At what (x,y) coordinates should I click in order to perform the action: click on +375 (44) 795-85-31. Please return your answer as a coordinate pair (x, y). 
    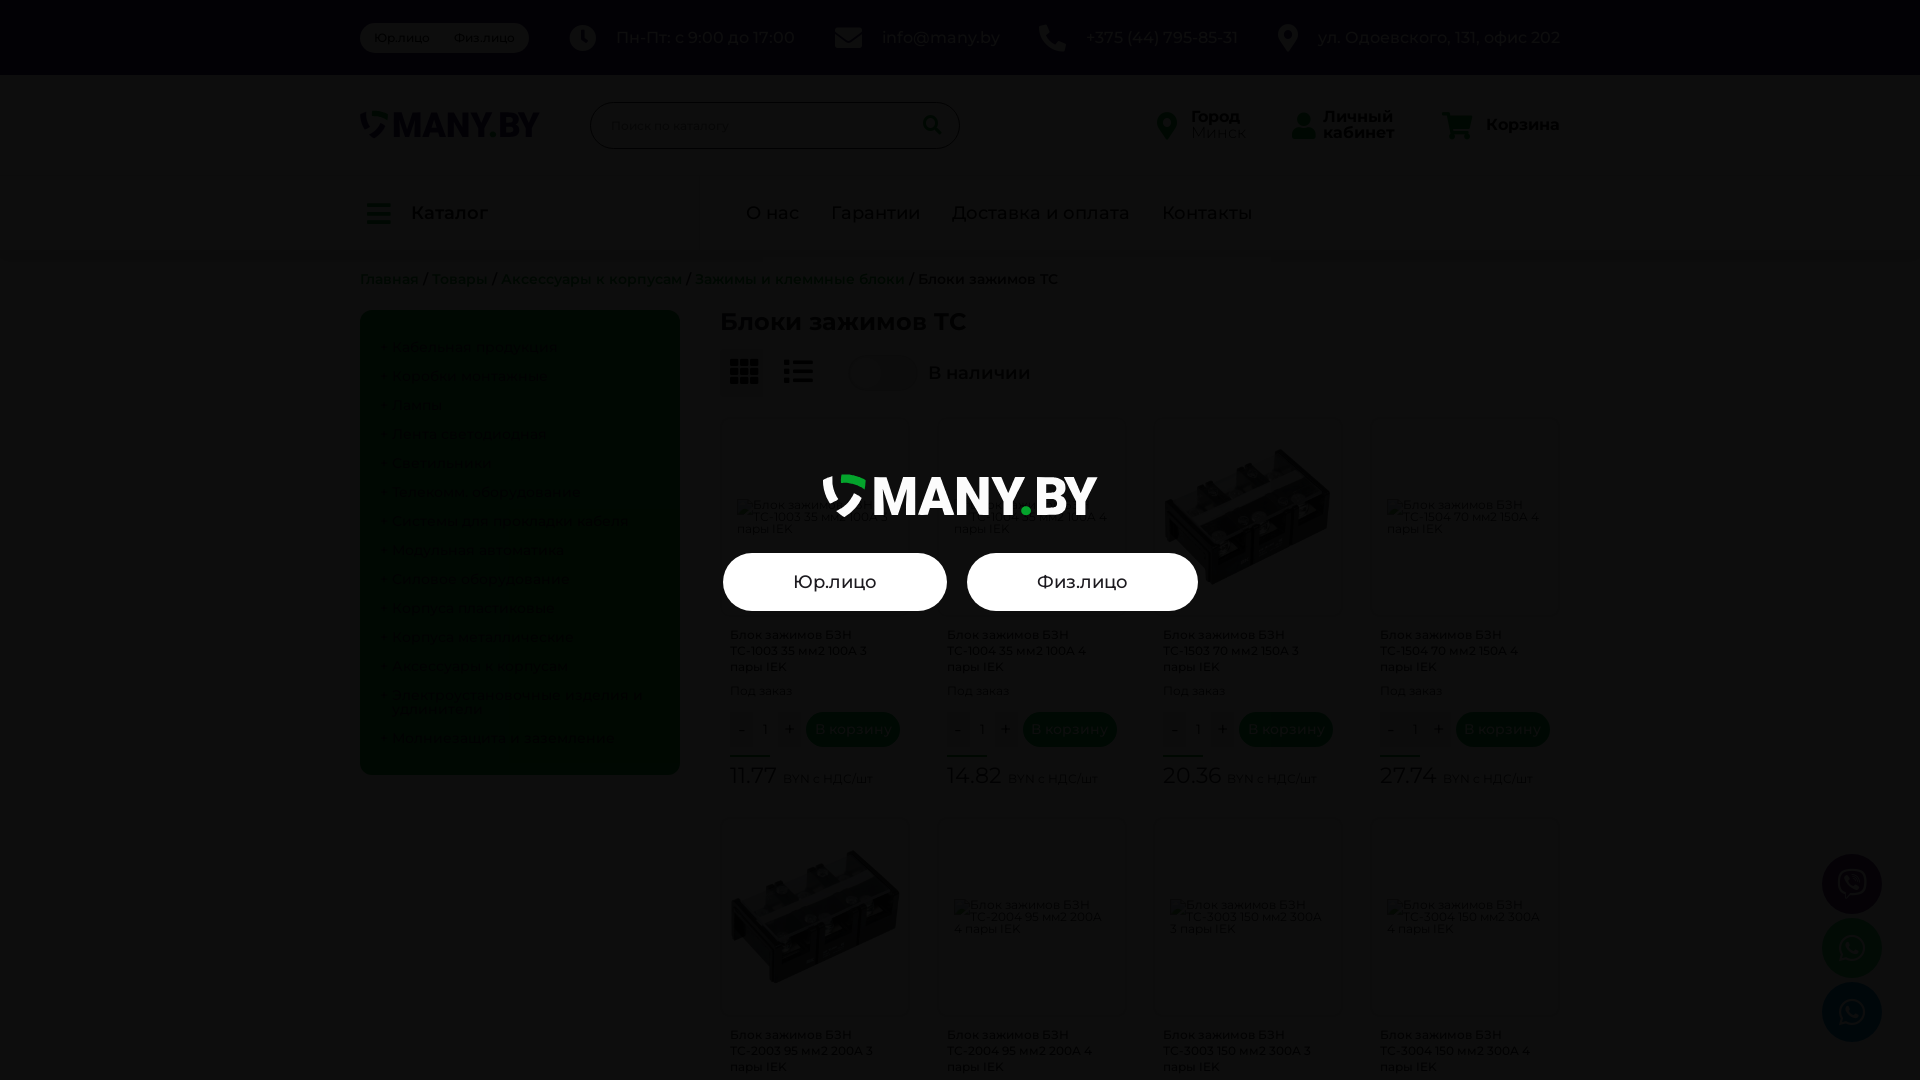
    Looking at the image, I should click on (1138, 38).